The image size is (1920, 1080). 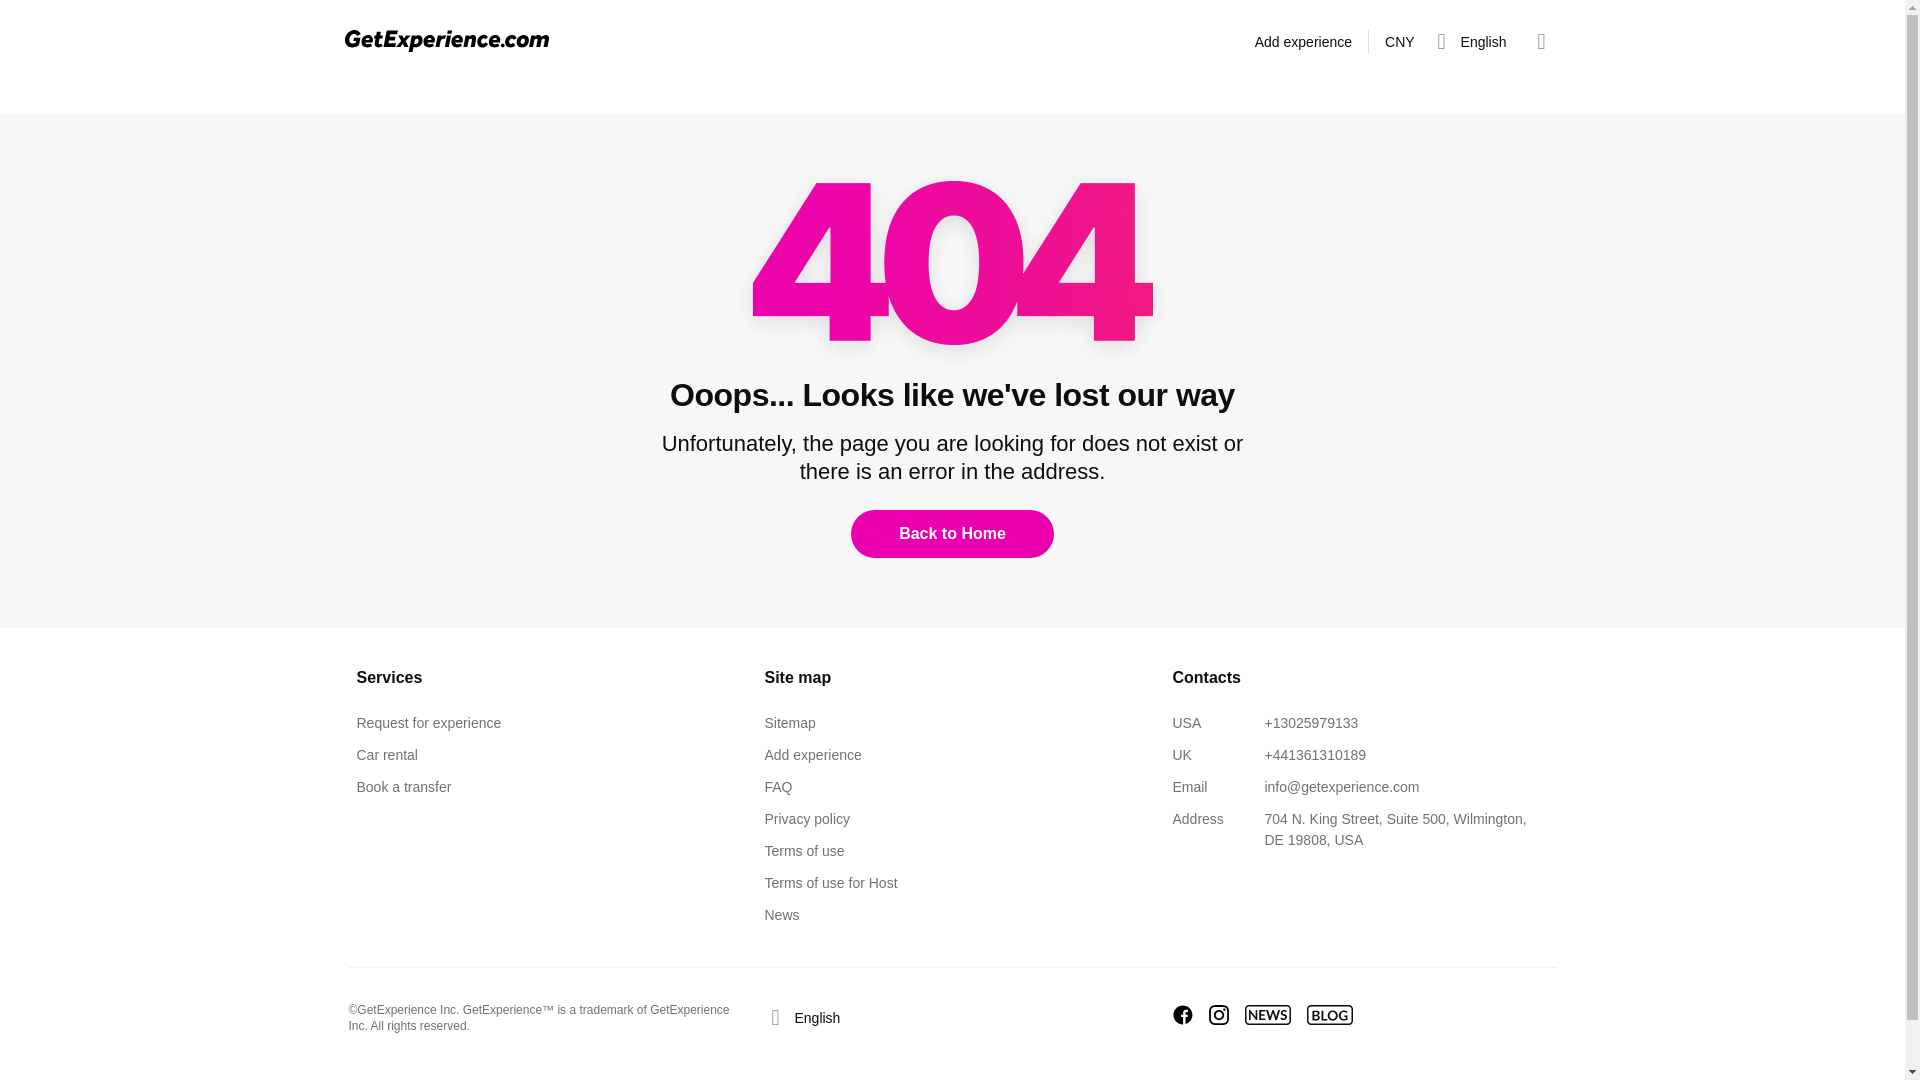 What do you see at coordinates (778, 790) in the screenshot?
I see `FAQ` at bounding box center [778, 790].